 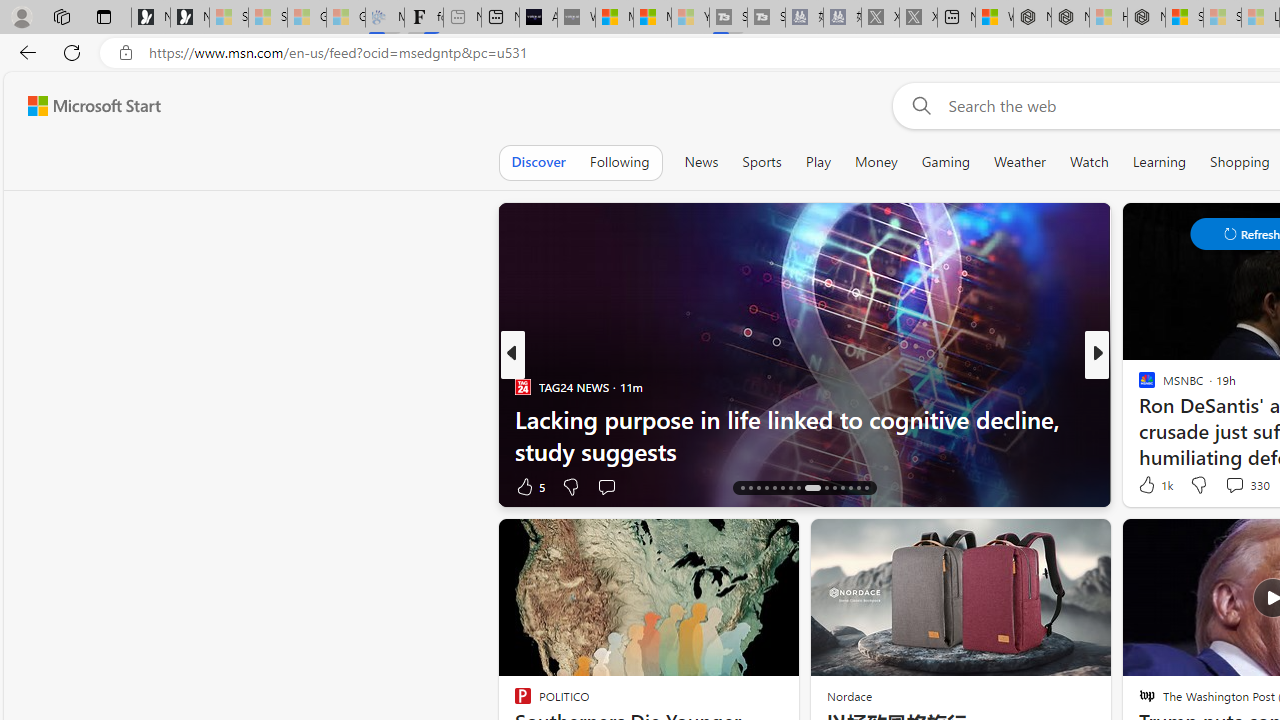 I want to click on Newsweek, so click(x=1138, y=386).